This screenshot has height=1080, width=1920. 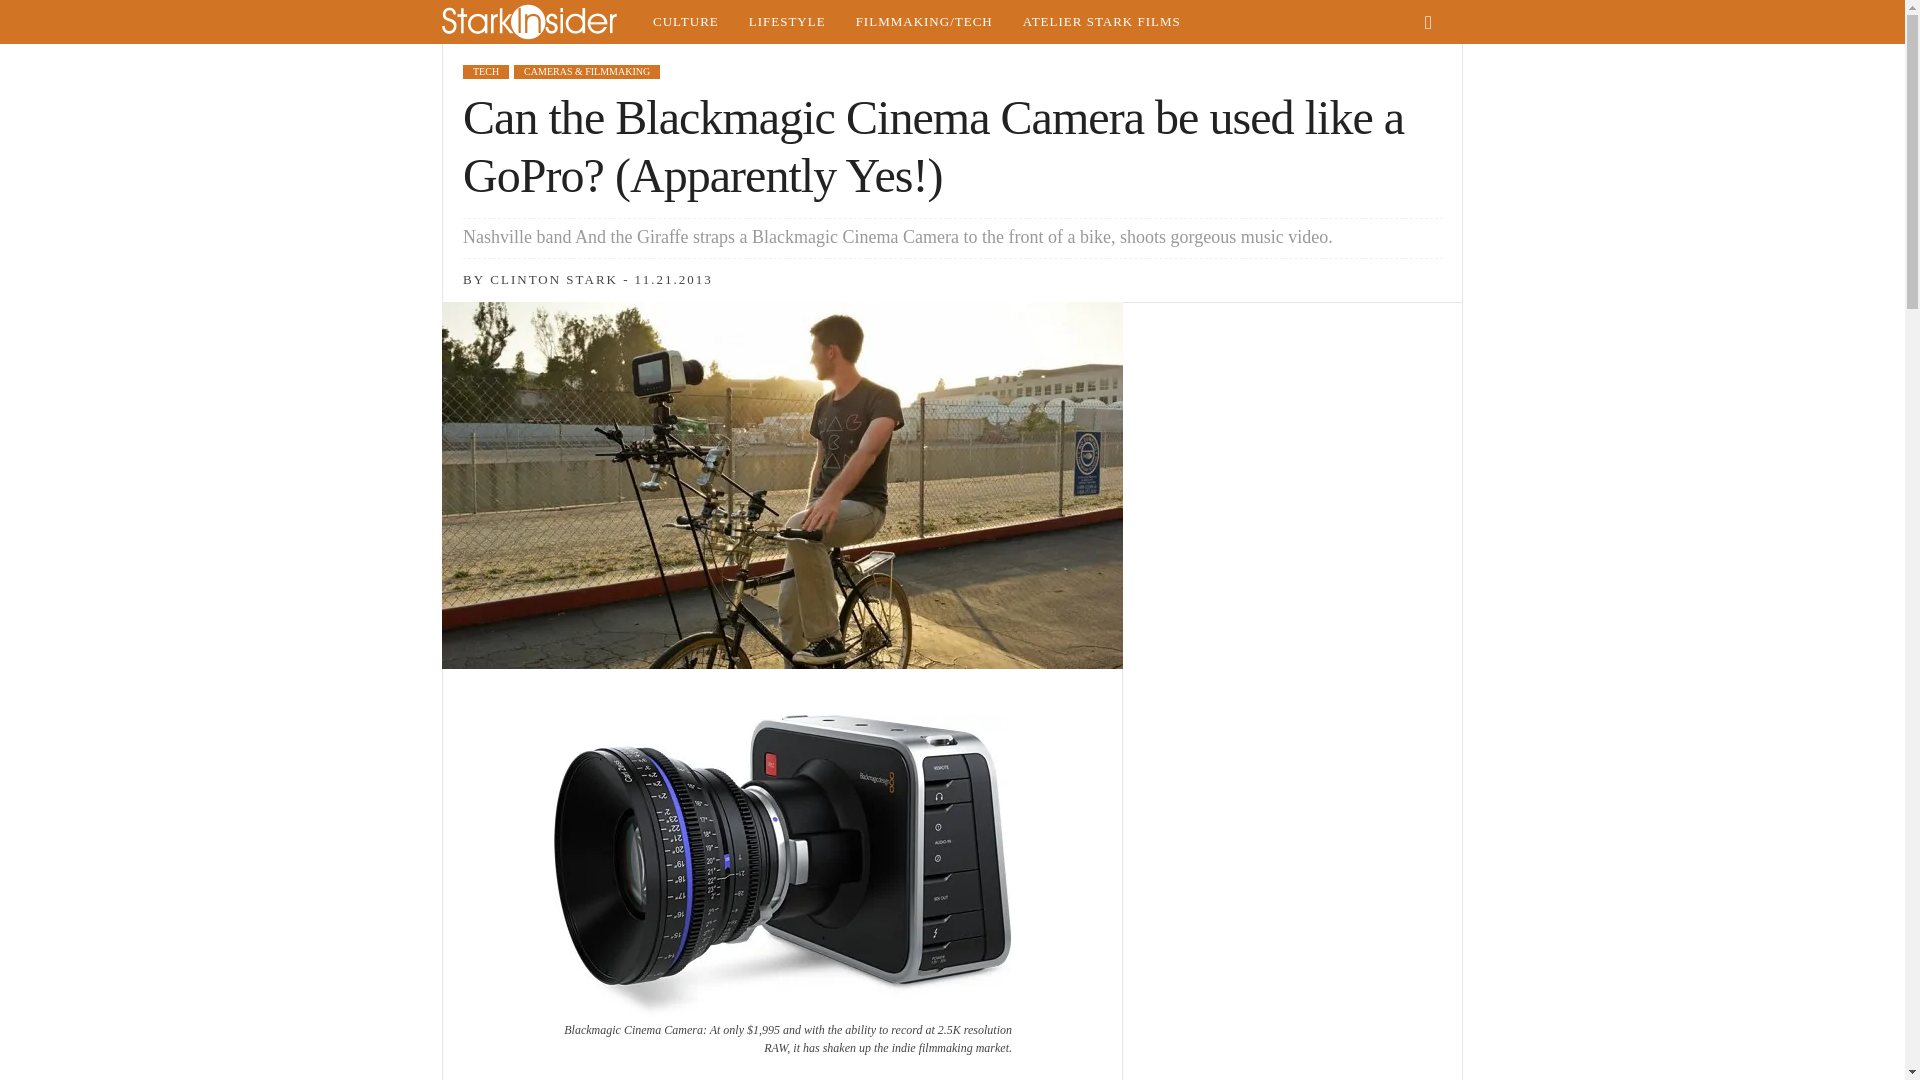 I want to click on CULTURE, so click(x=685, y=22).